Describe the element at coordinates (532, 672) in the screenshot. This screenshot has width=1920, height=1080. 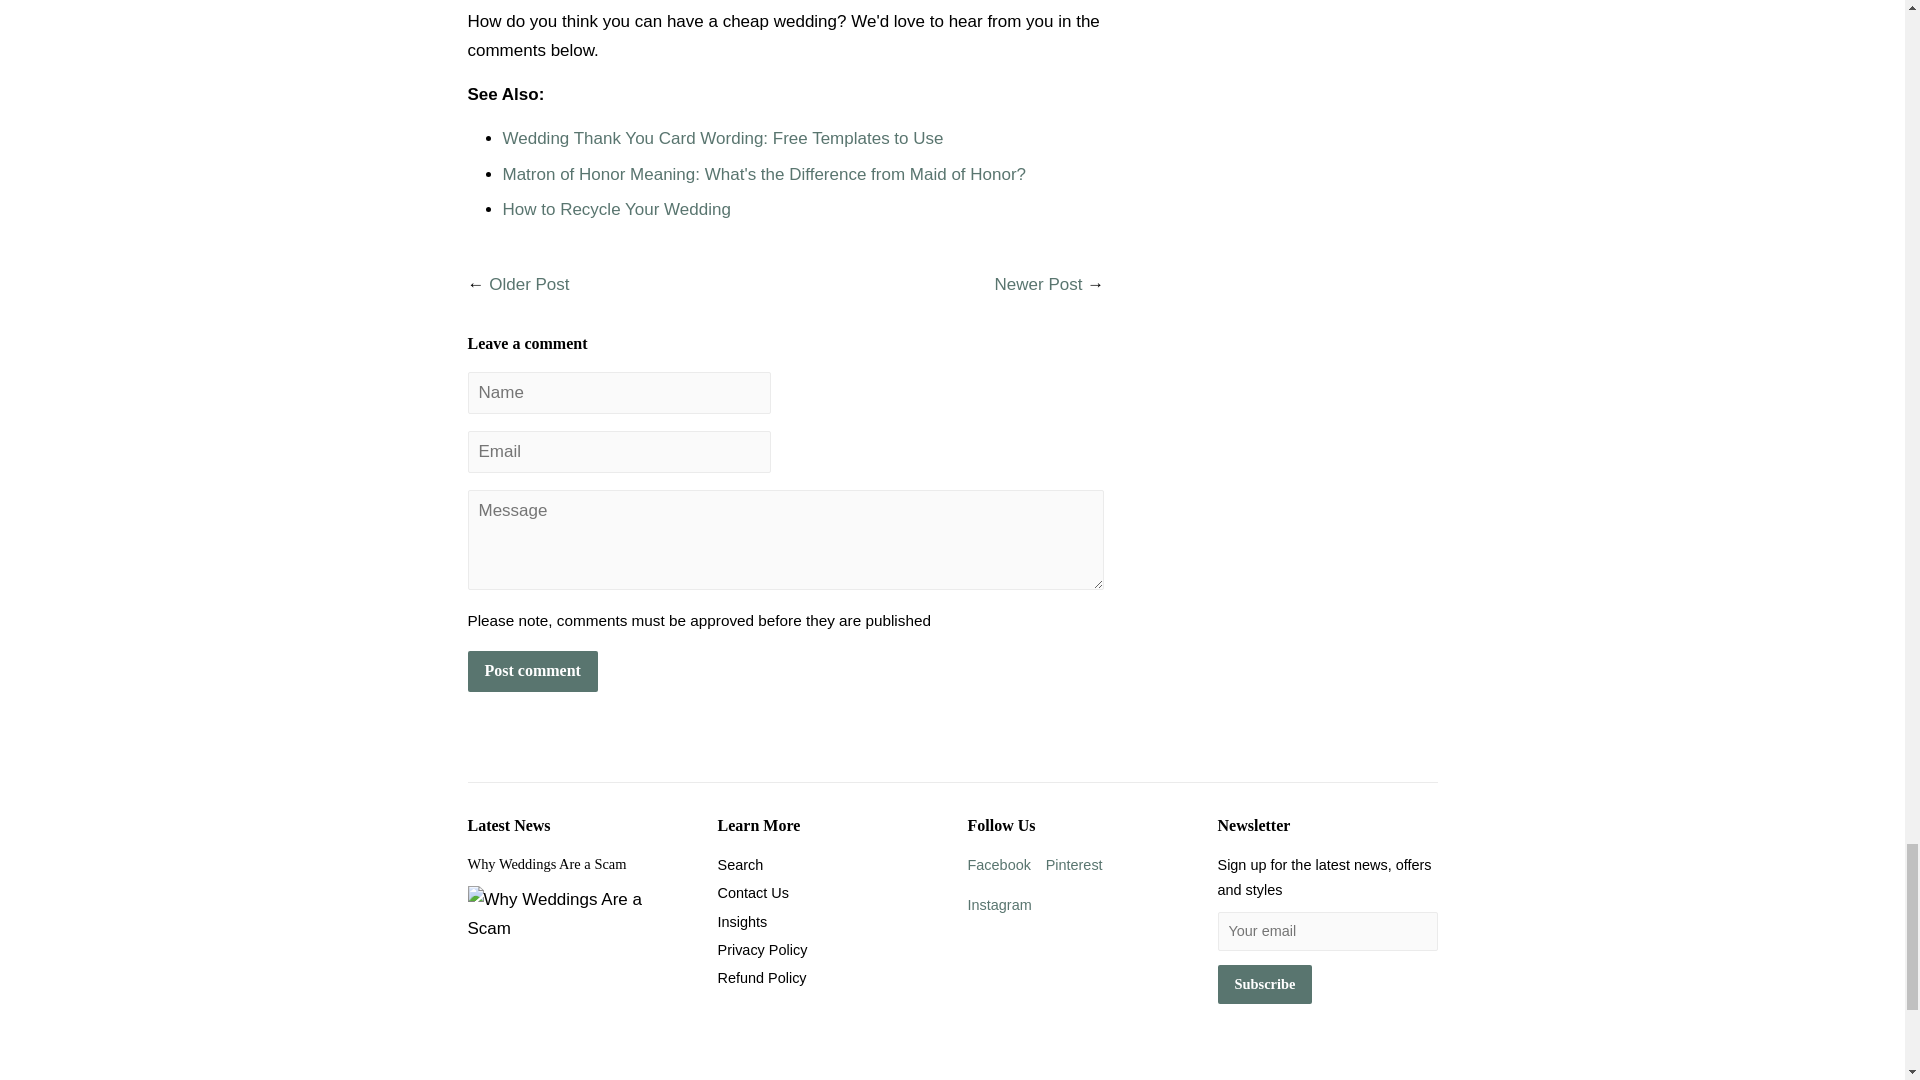
I see `Post comment` at that location.